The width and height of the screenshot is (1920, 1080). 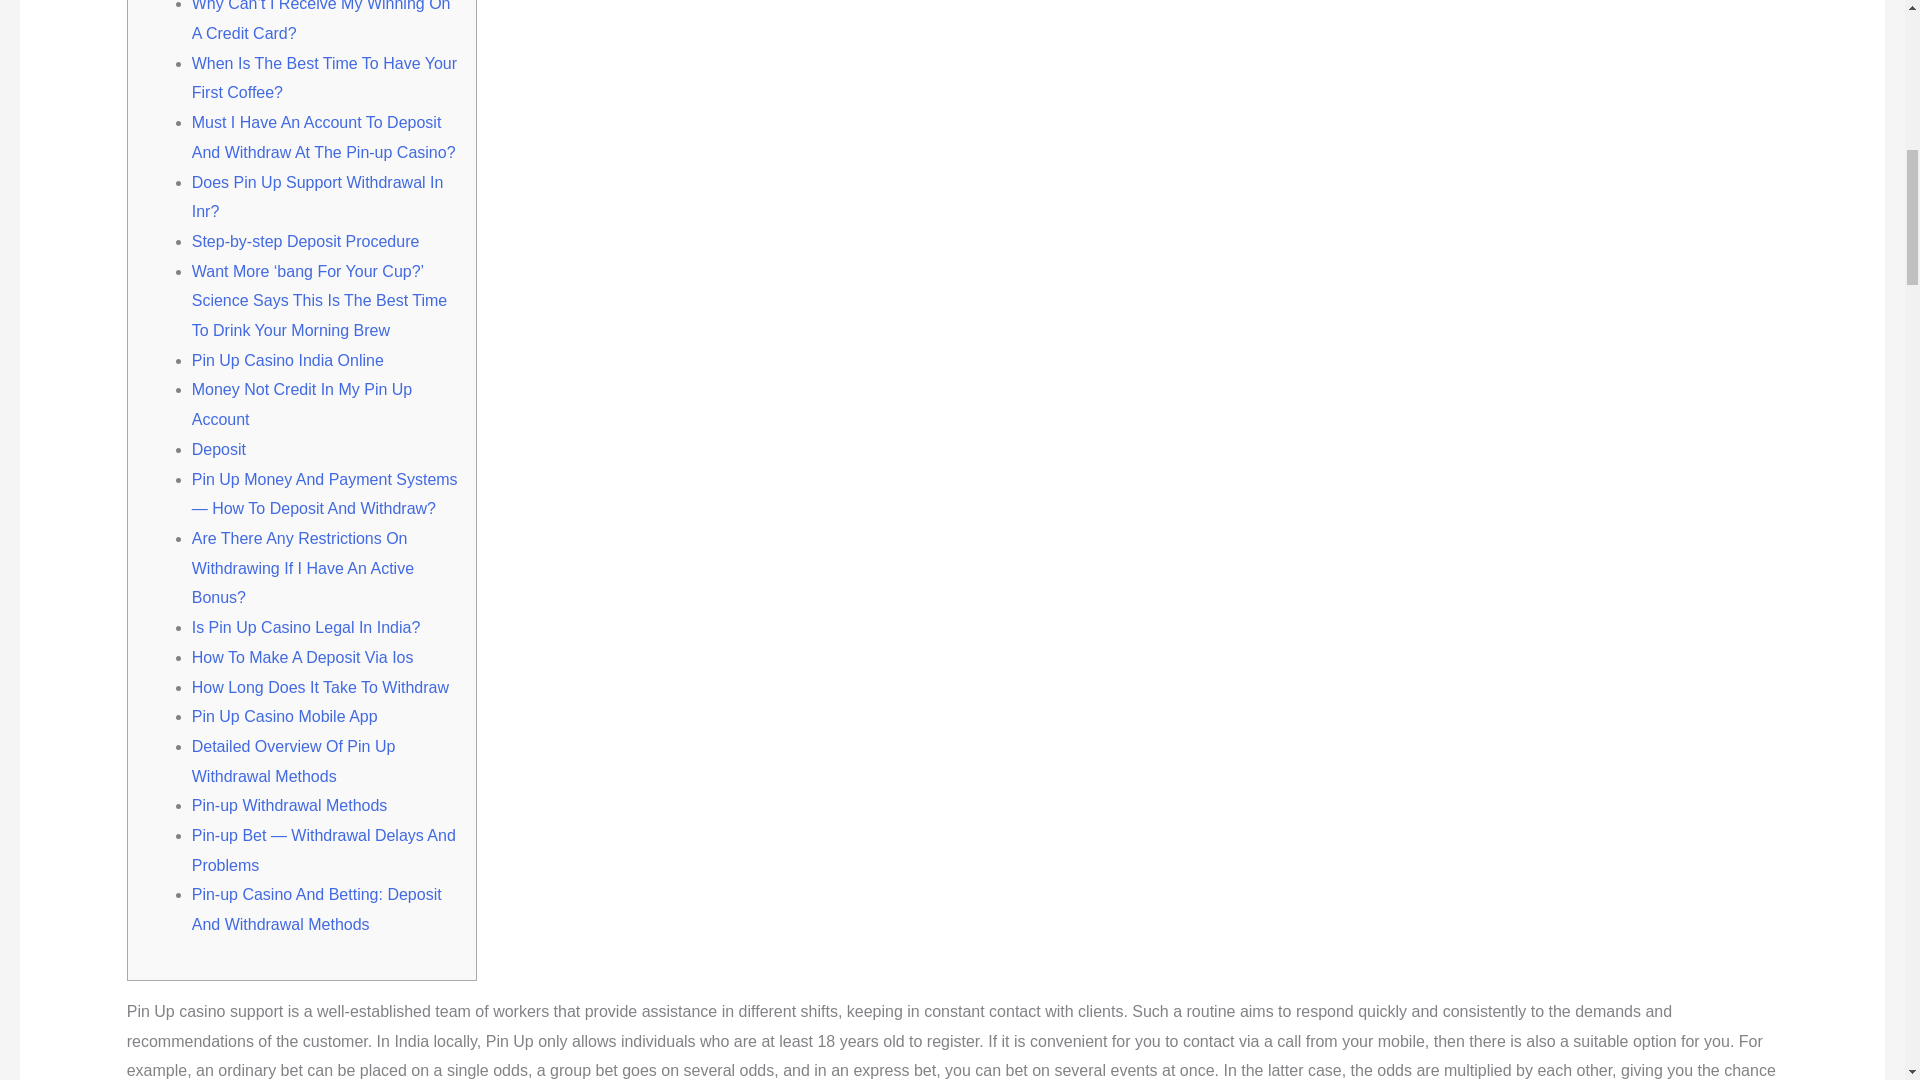 What do you see at coordinates (324, 78) in the screenshot?
I see `When Is The Best Time To Have Your First Coffee?` at bounding box center [324, 78].